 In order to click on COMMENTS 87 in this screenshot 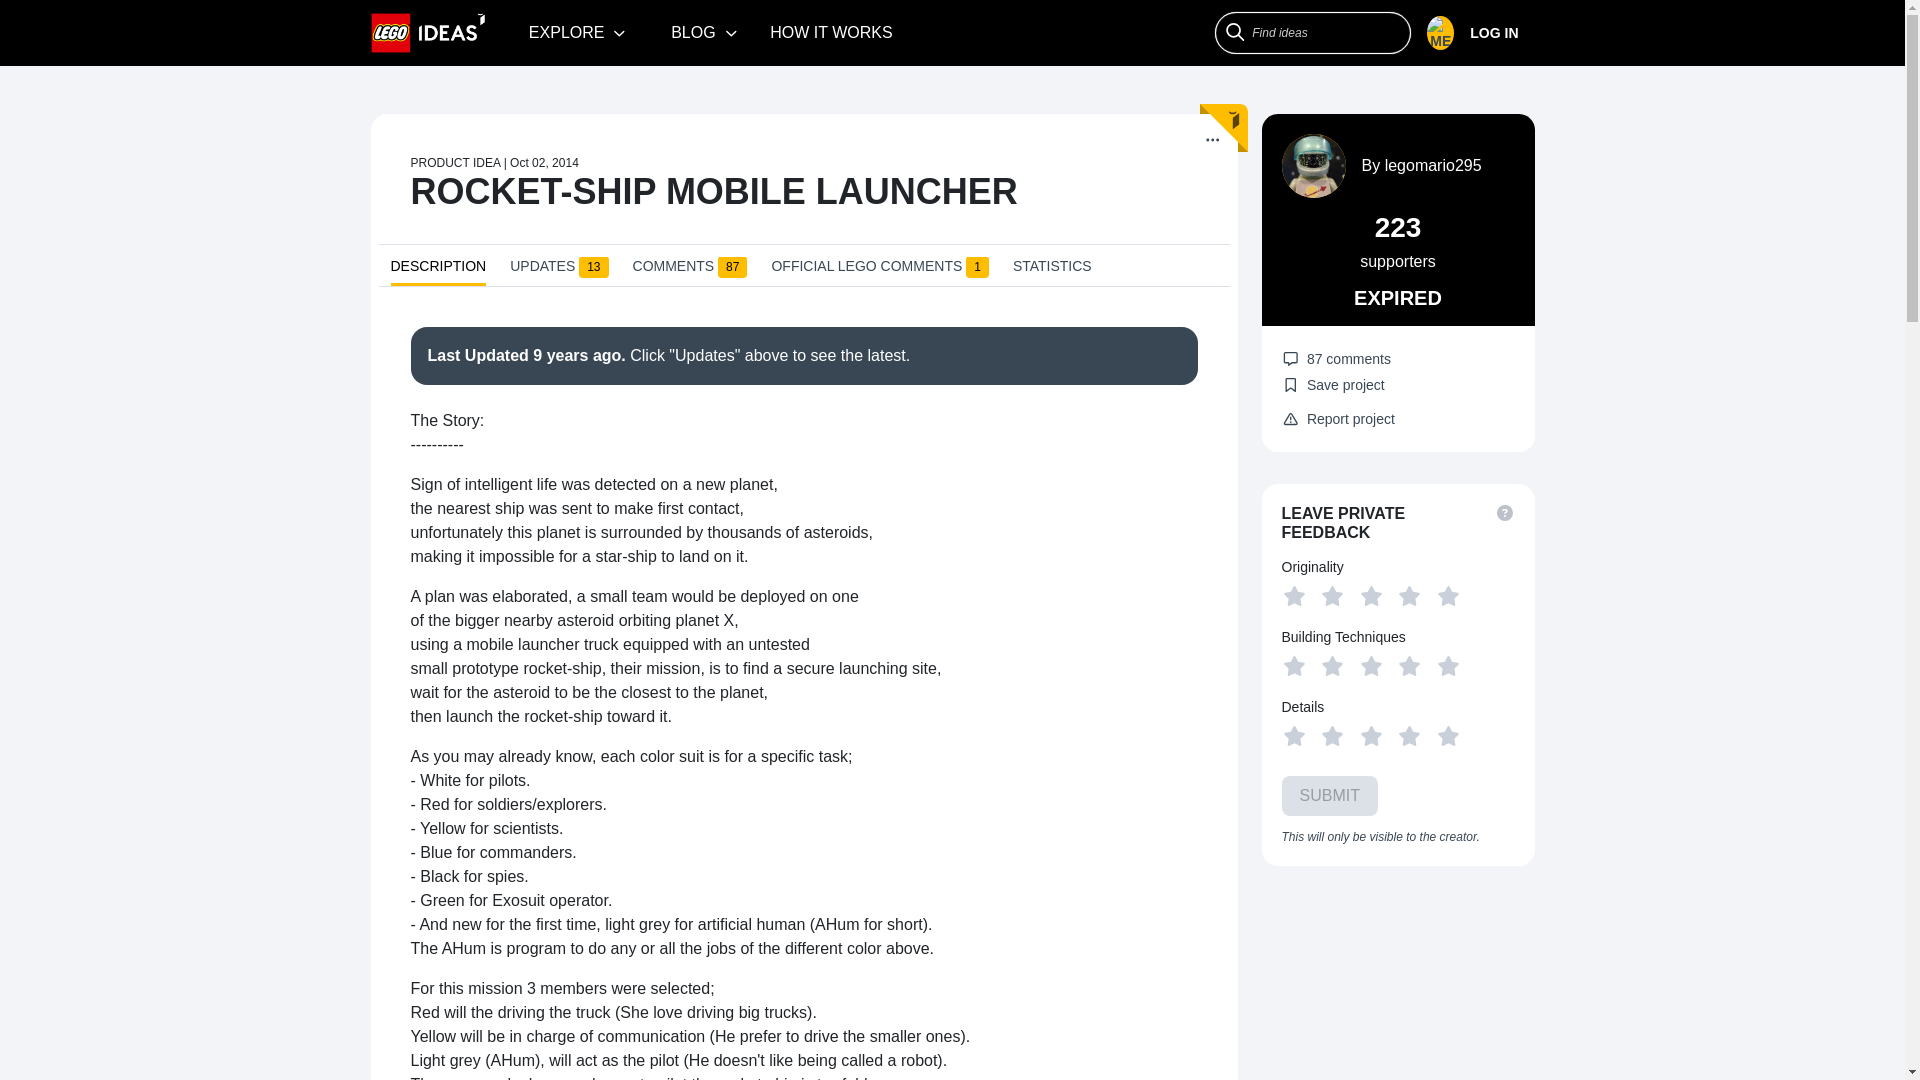, I will do `click(690, 270)`.